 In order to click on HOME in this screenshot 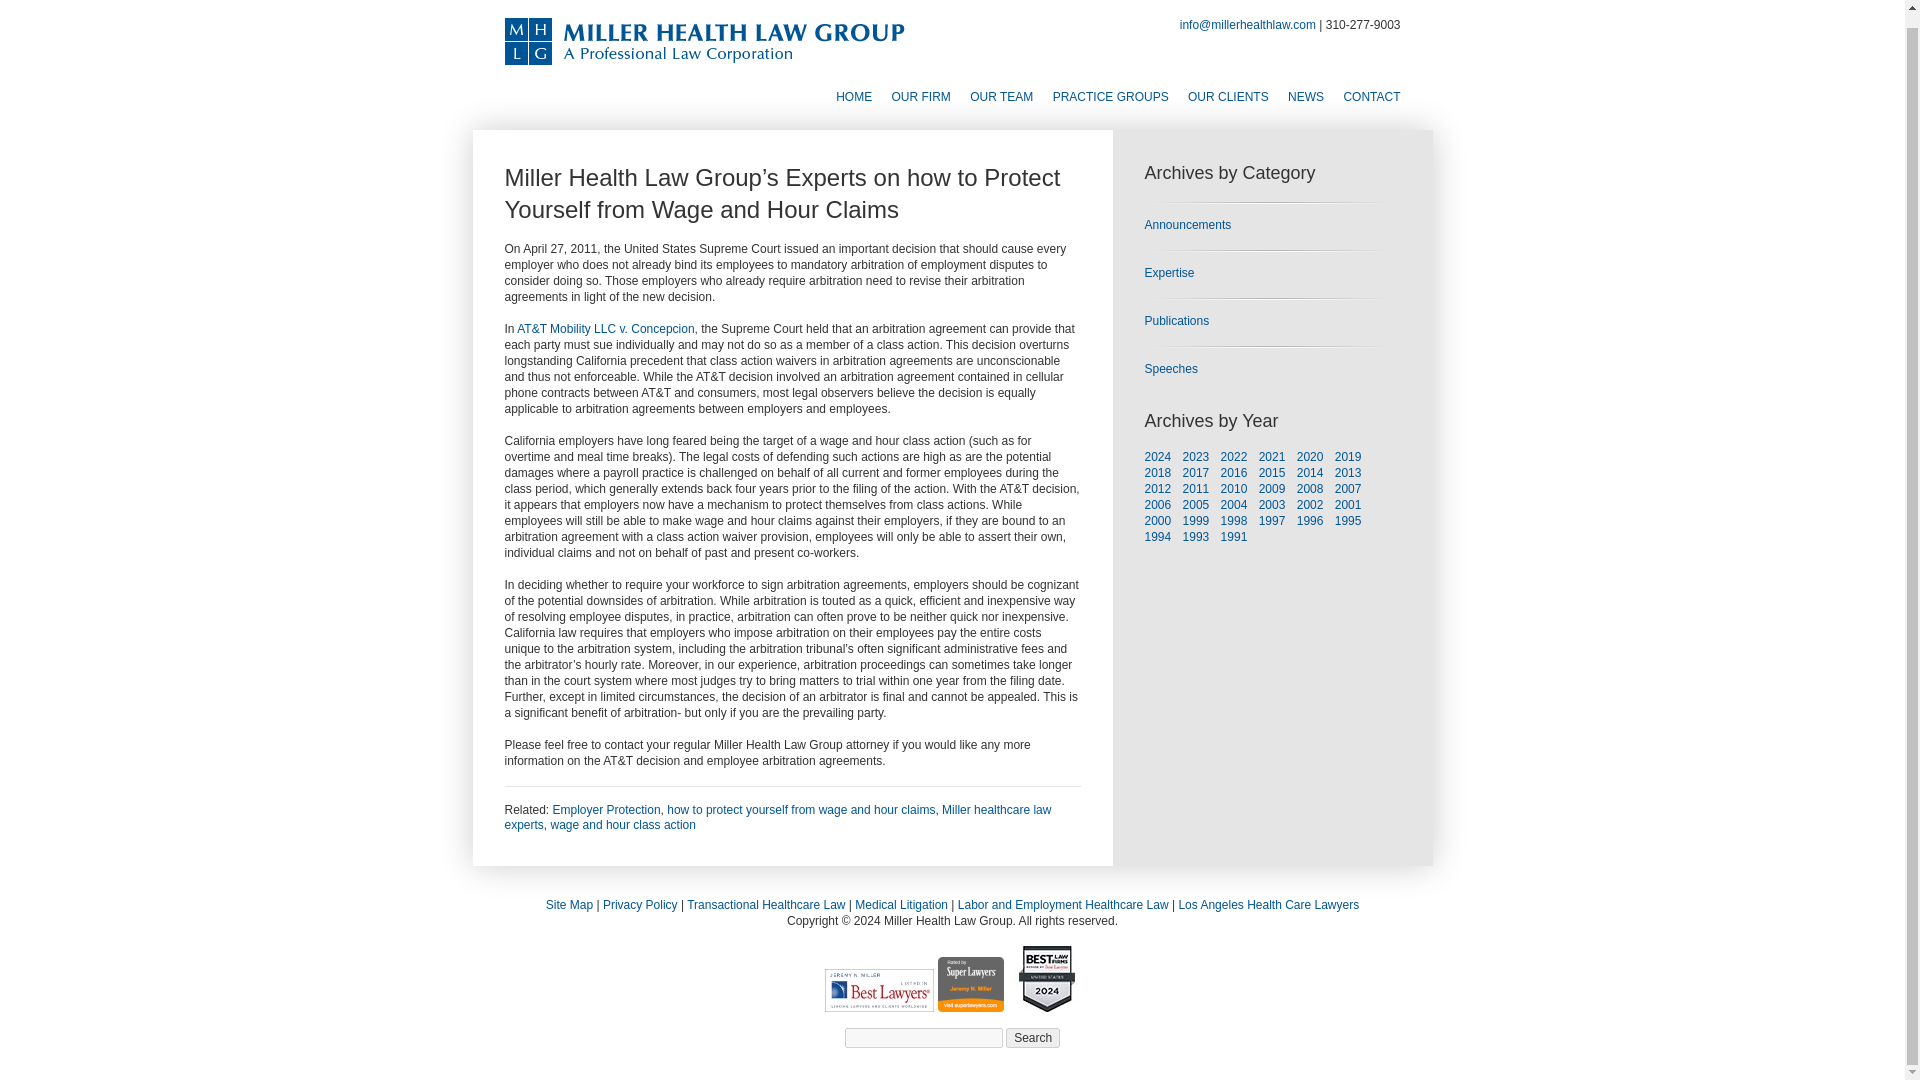, I will do `click(853, 98)`.